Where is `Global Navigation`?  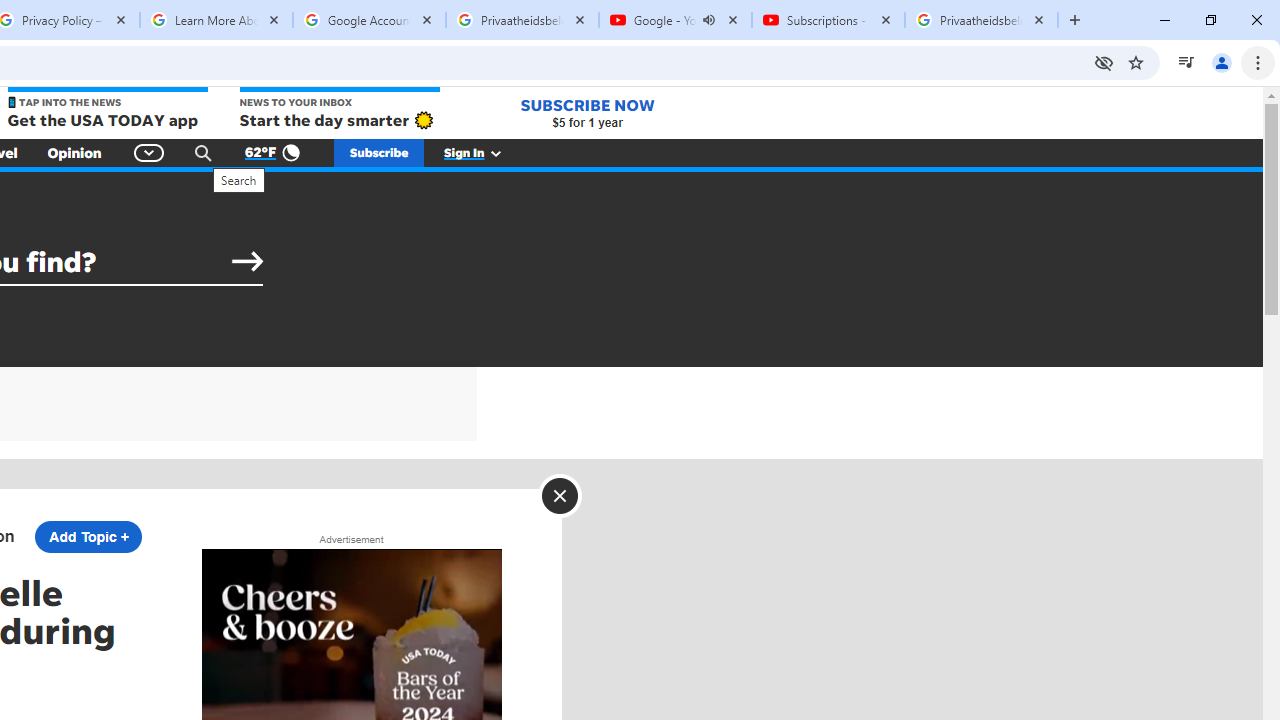 Global Navigation is located at coordinates (150, 152).